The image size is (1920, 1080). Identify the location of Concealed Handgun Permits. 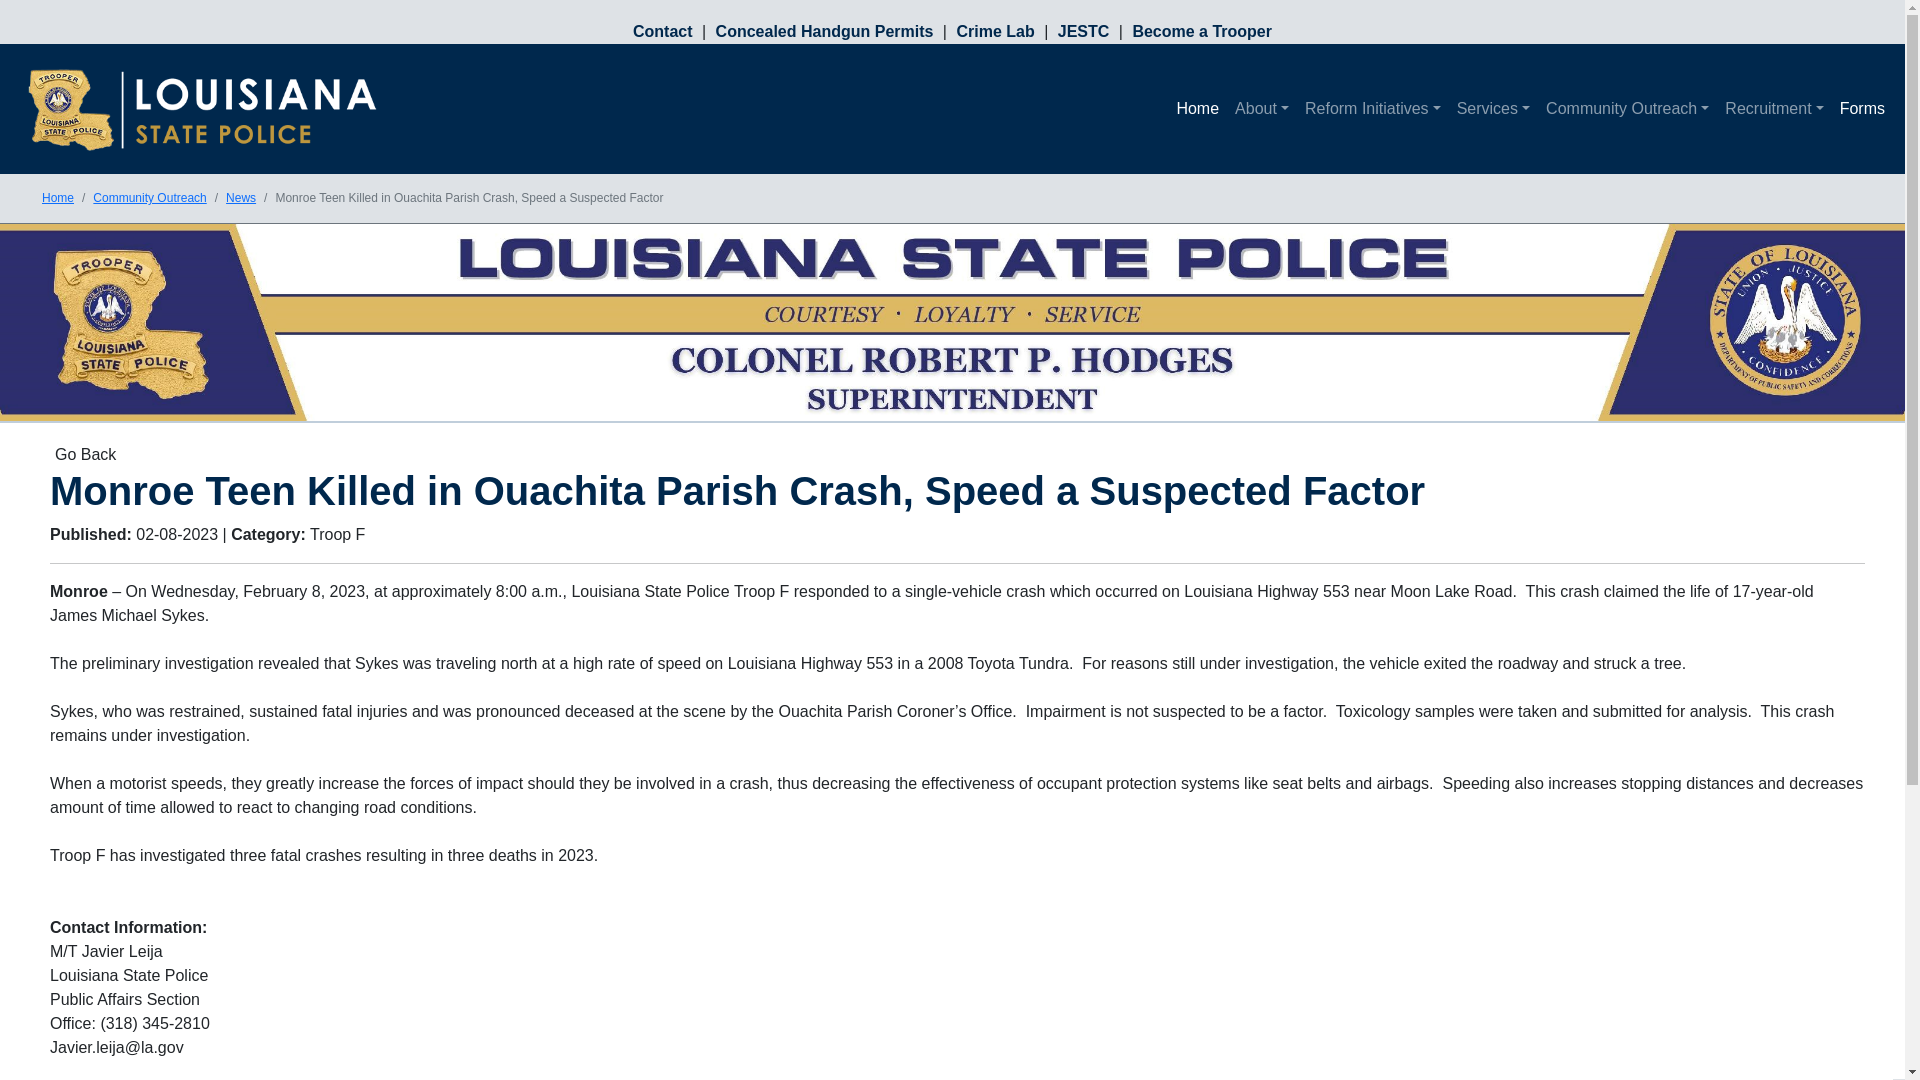
(826, 30).